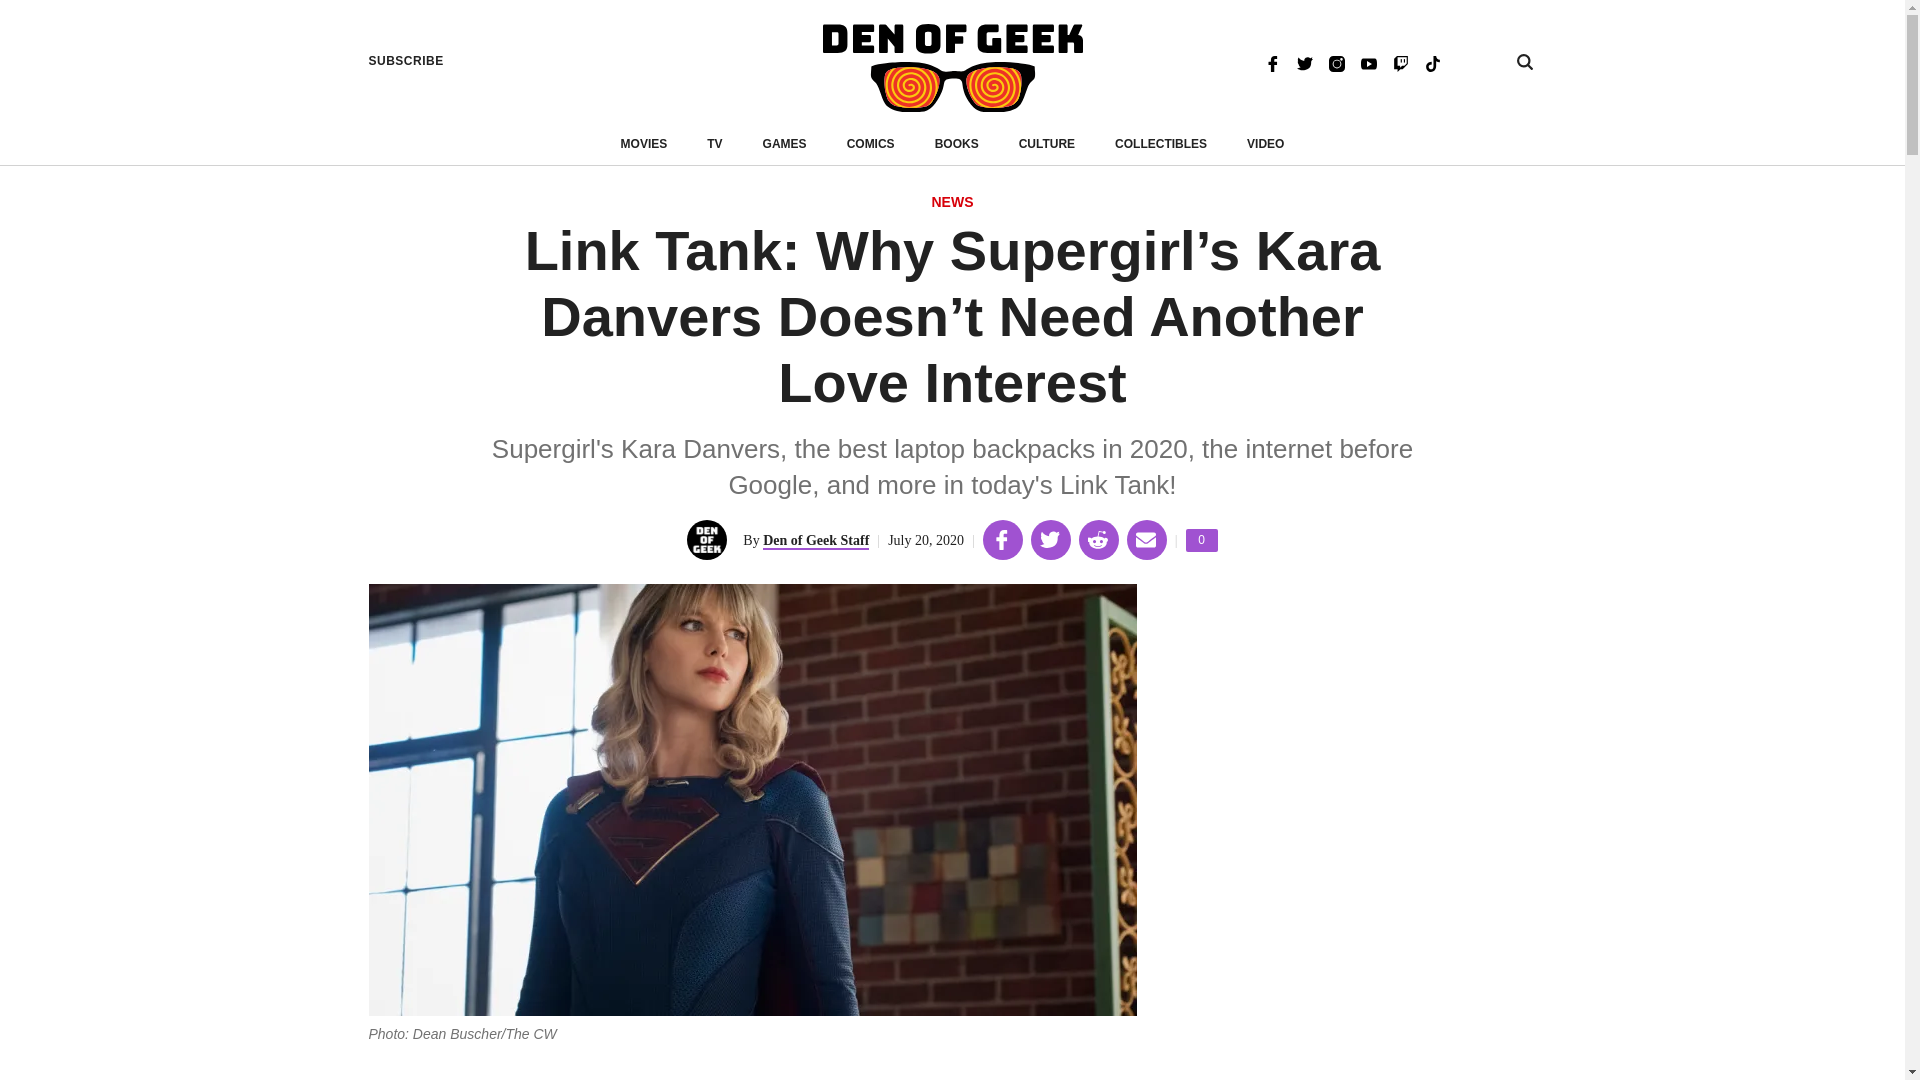 The image size is (1920, 1080). I want to click on Instagram, so click(406, 61).